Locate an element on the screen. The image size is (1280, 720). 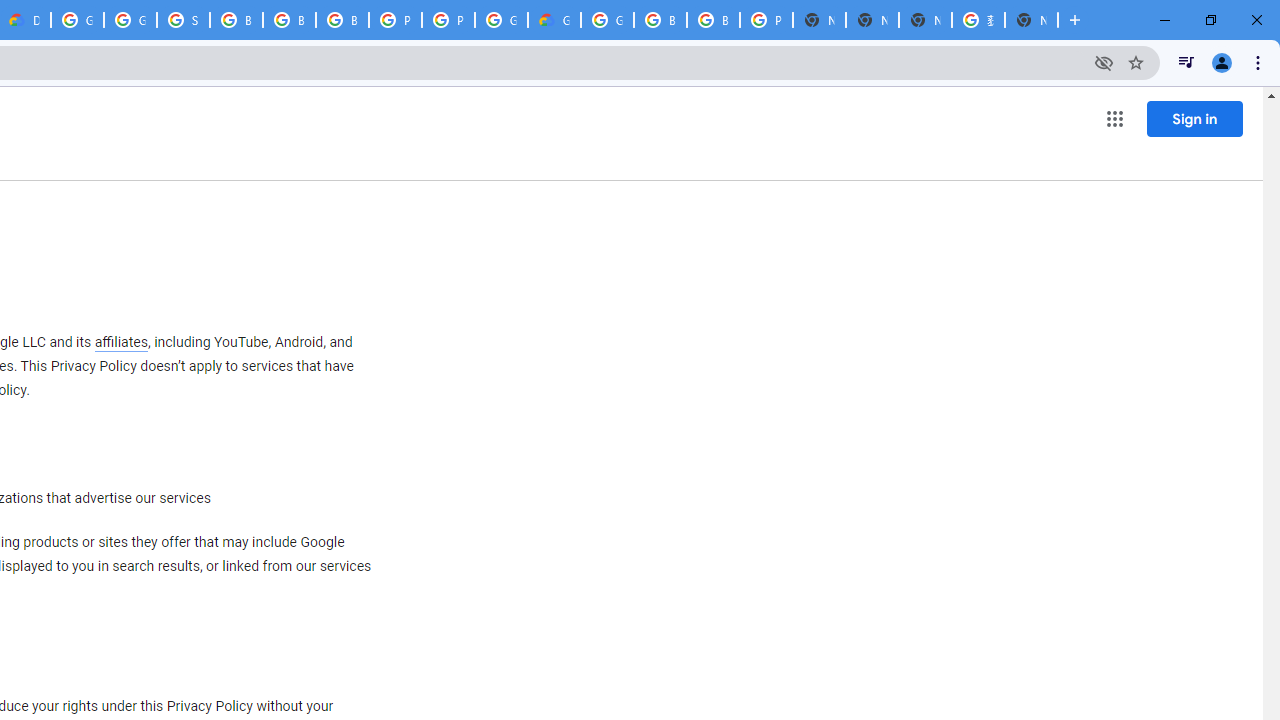
Google Cloud Platform is located at coordinates (77, 20).